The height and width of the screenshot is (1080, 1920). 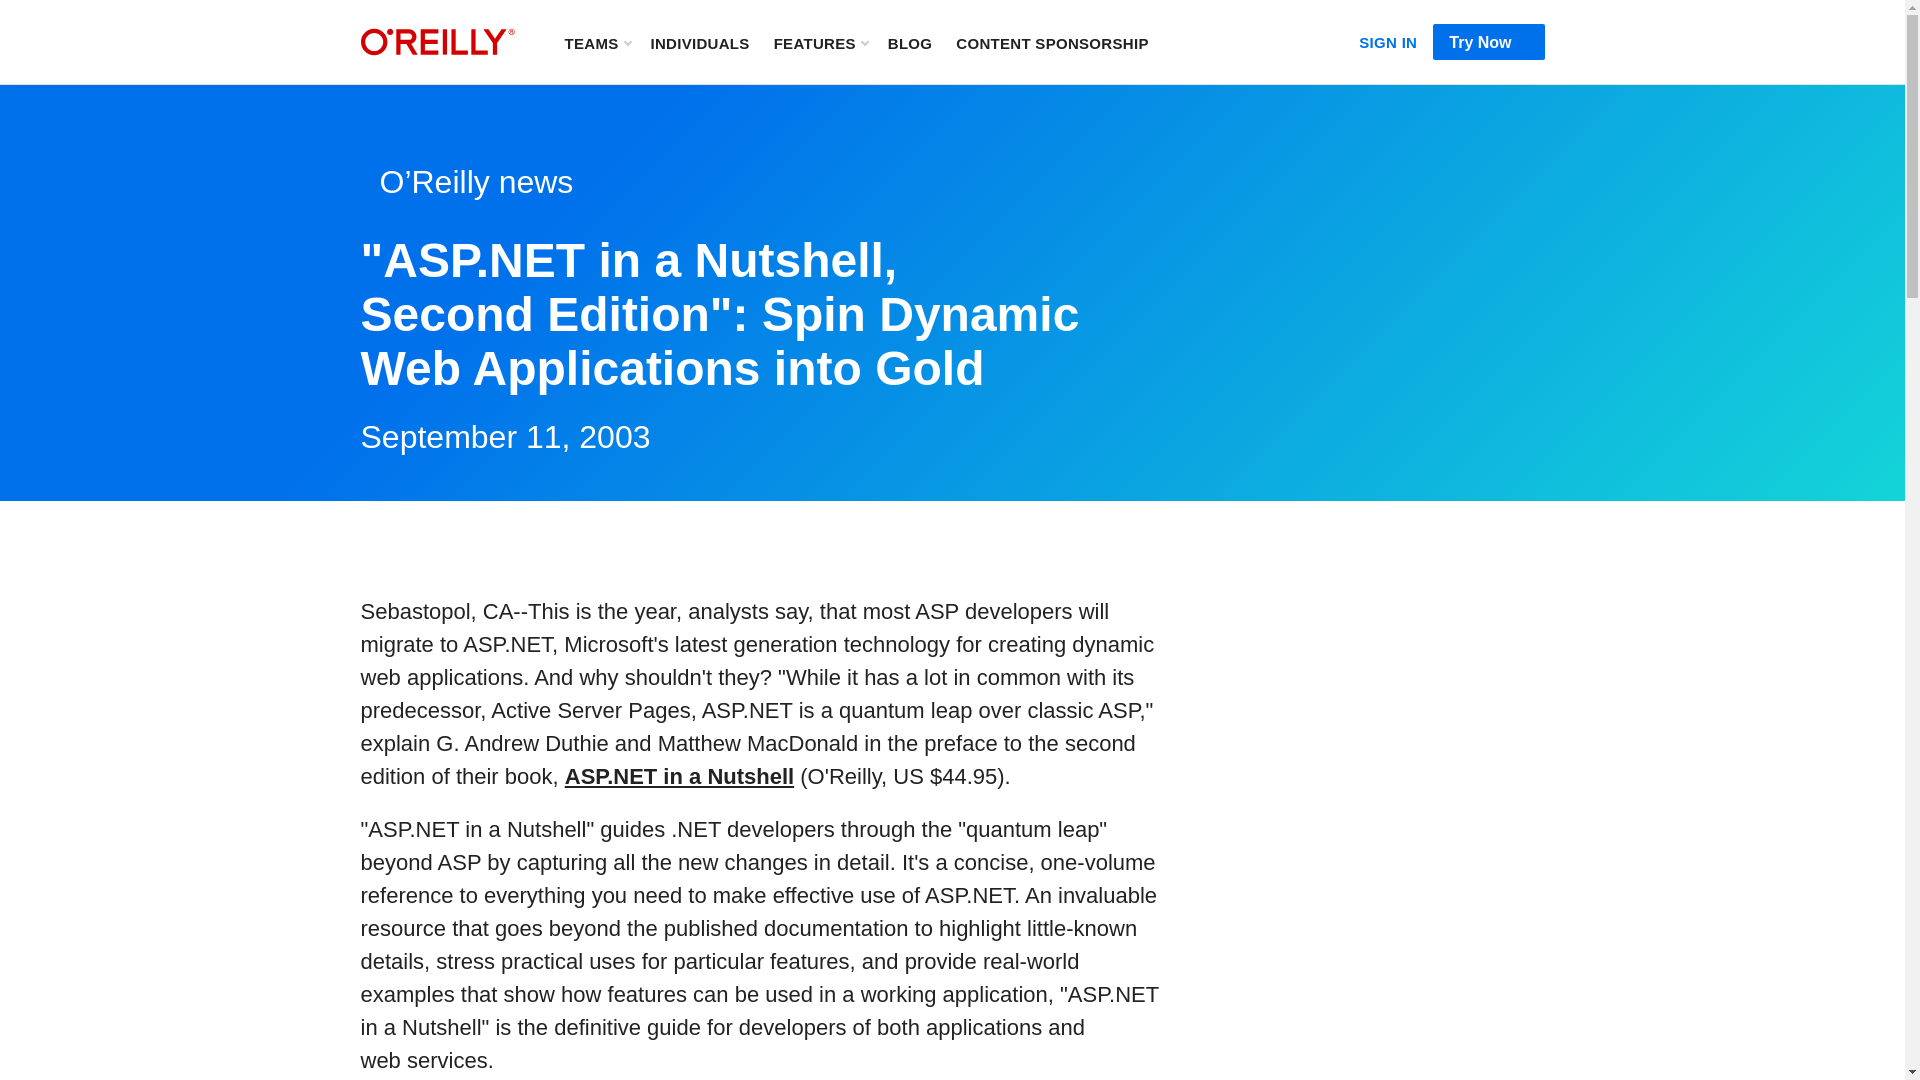 I want to click on Try Now, so click(x=1488, y=42).